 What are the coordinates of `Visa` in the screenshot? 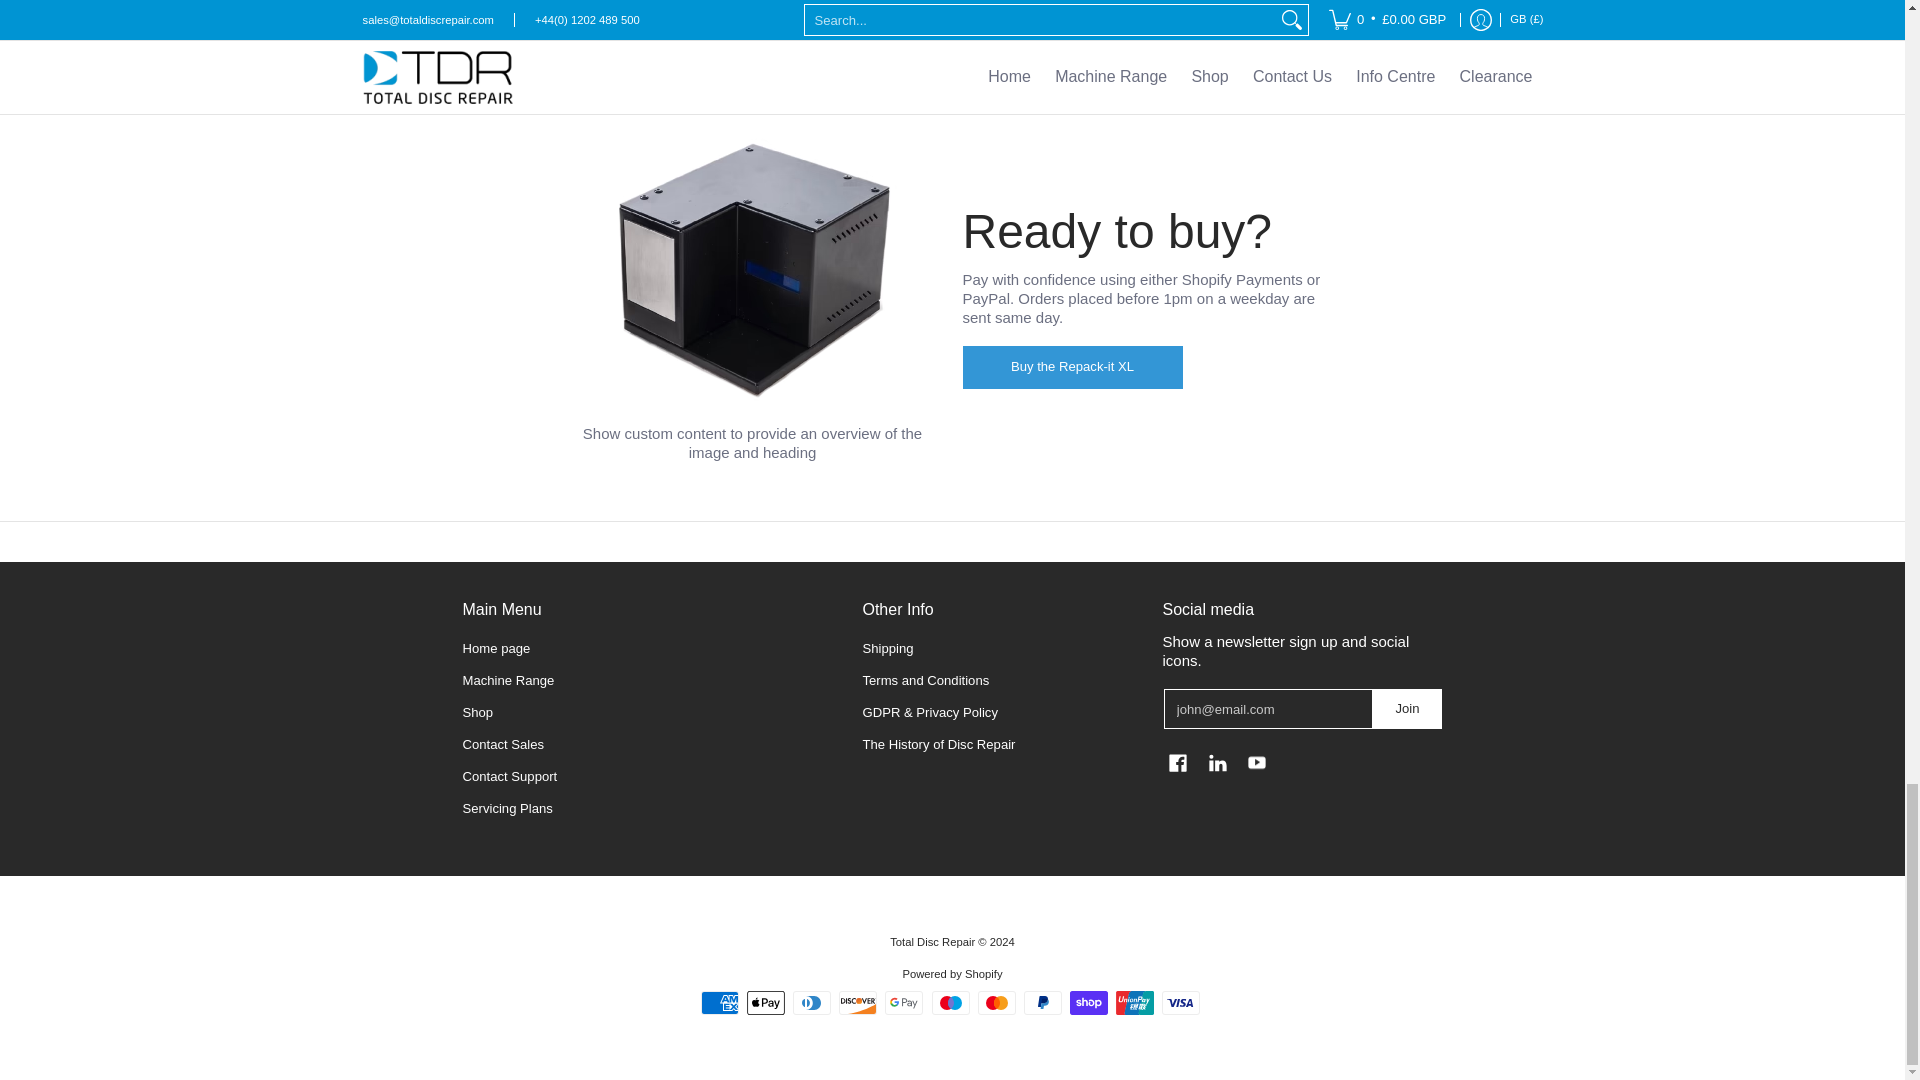 It's located at (1180, 1003).